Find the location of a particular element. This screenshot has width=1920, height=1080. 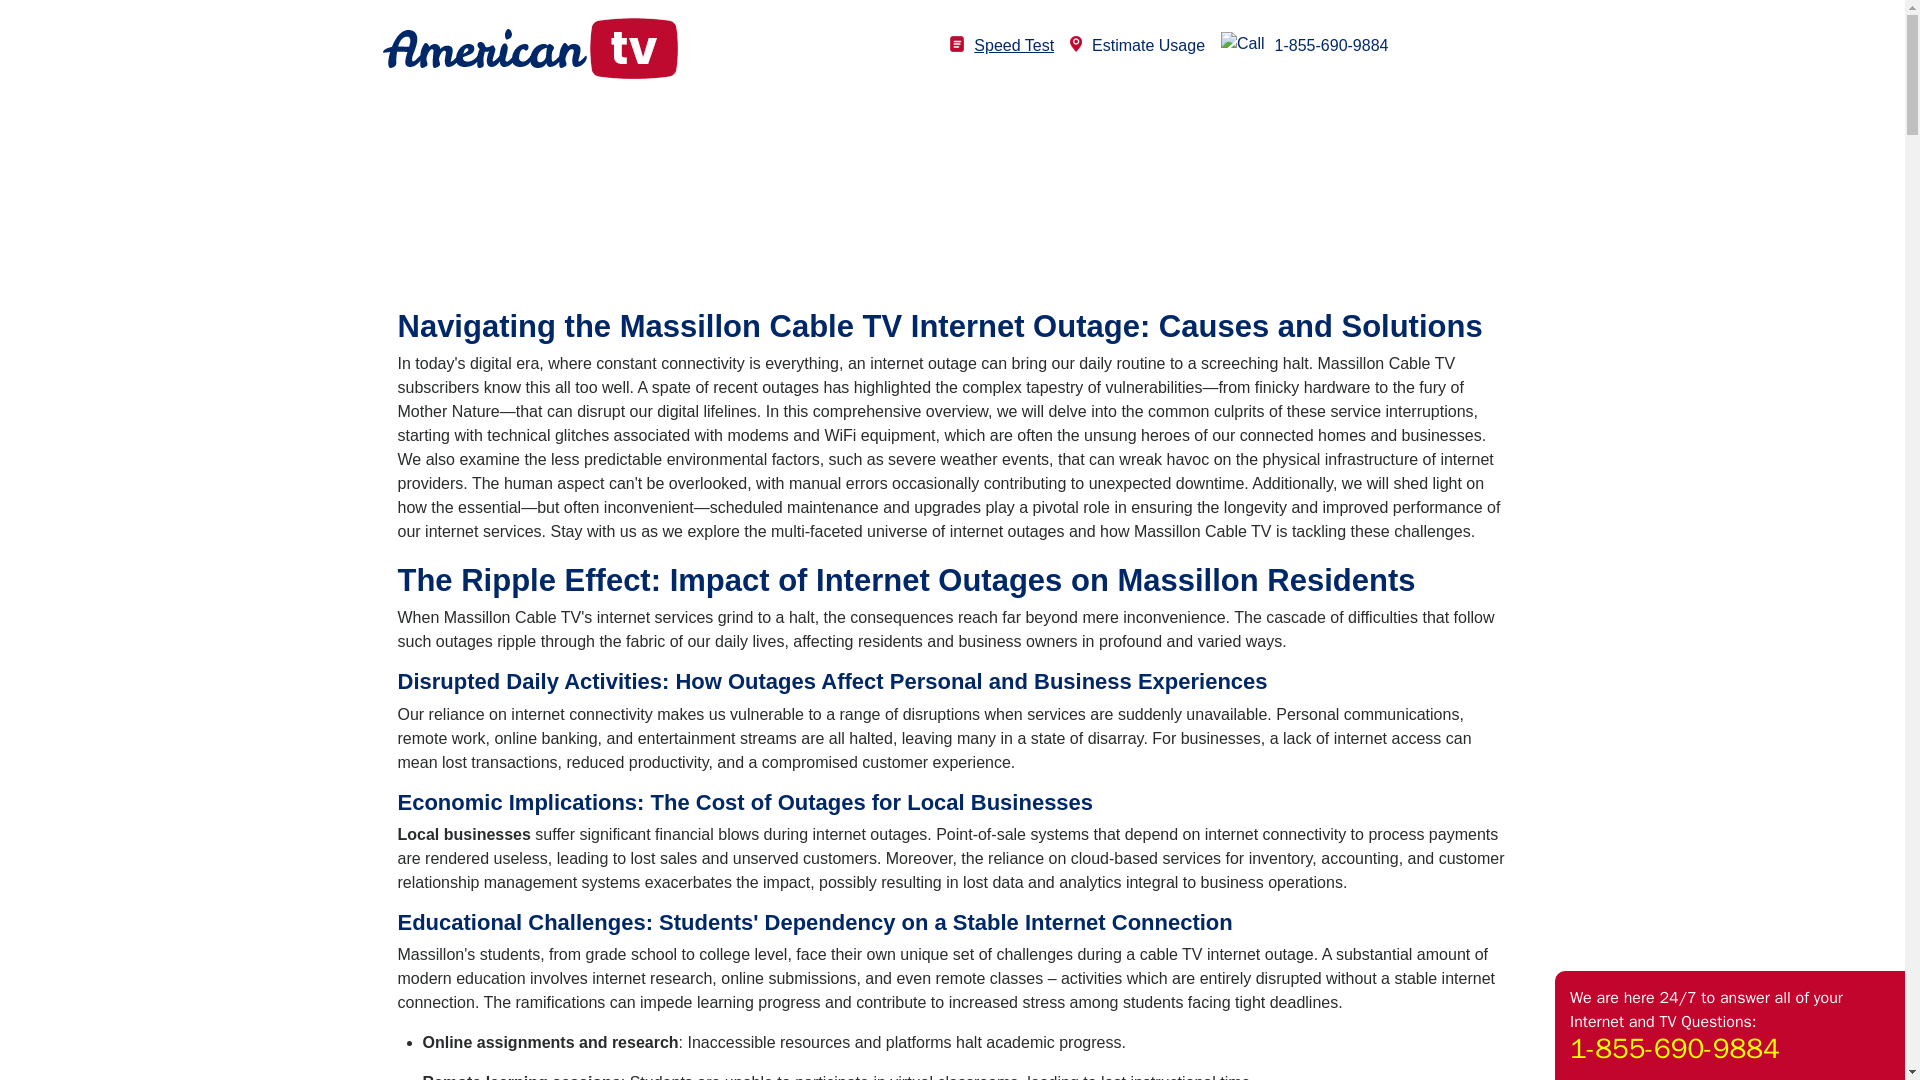

Estimate Usage is located at coordinates (1137, 45).